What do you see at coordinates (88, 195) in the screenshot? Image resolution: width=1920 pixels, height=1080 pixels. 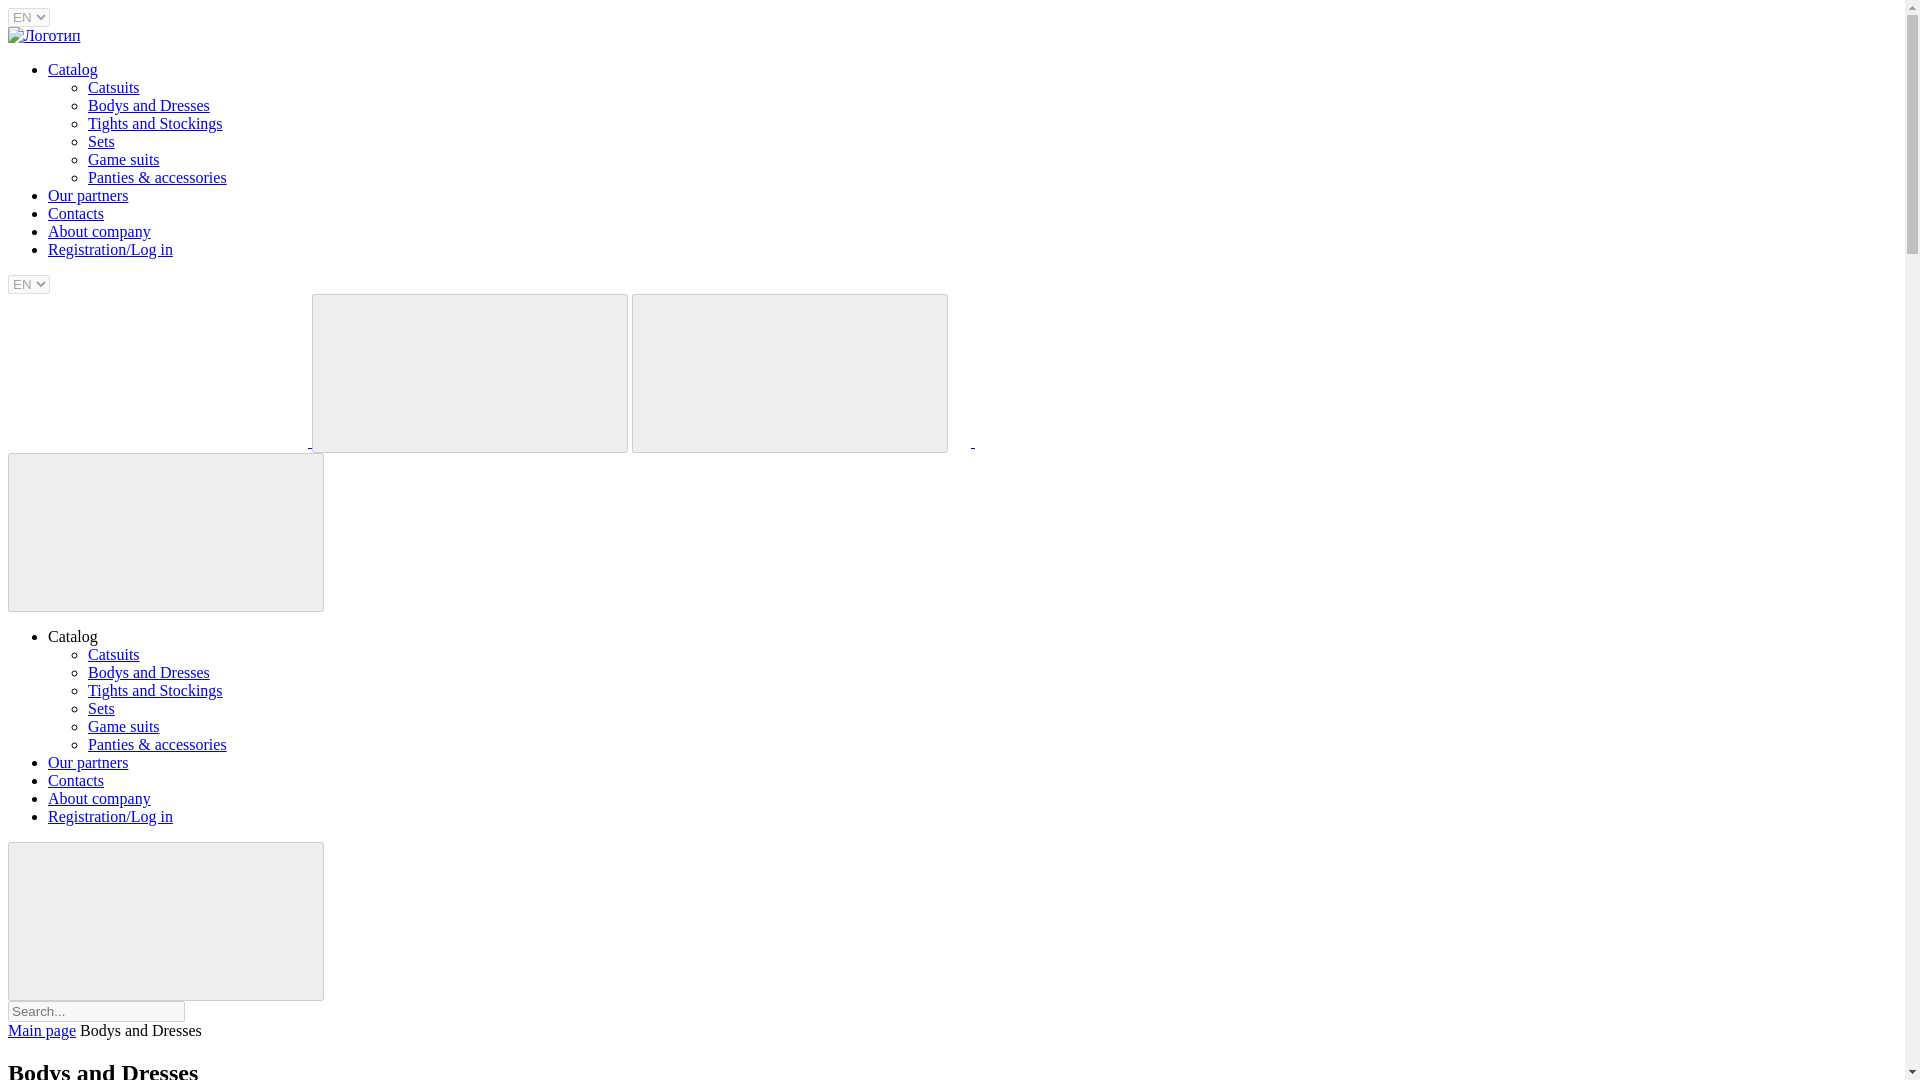 I see `Our partners` at bounding box center [88, 195].